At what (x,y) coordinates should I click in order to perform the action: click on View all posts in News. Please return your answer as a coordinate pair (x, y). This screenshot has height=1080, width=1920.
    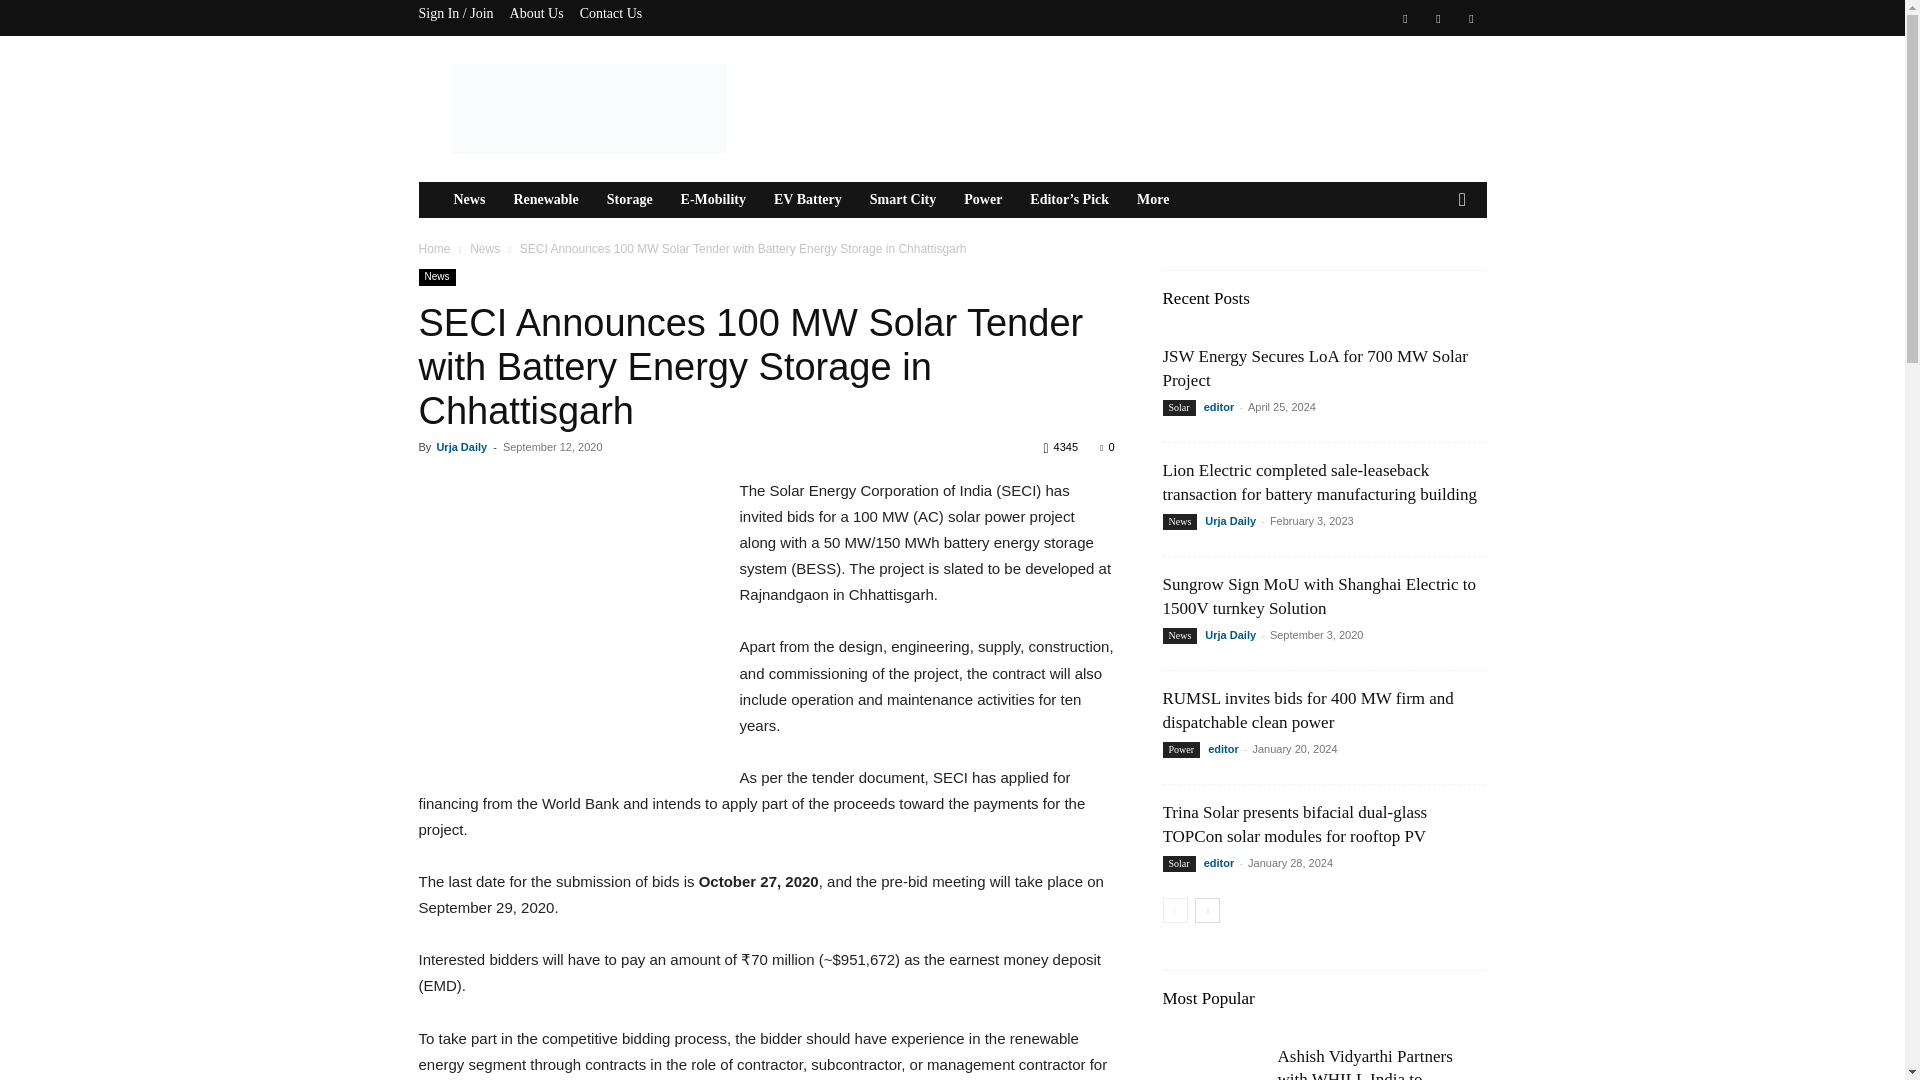
    Looking at the image, I should click on (484, 248).